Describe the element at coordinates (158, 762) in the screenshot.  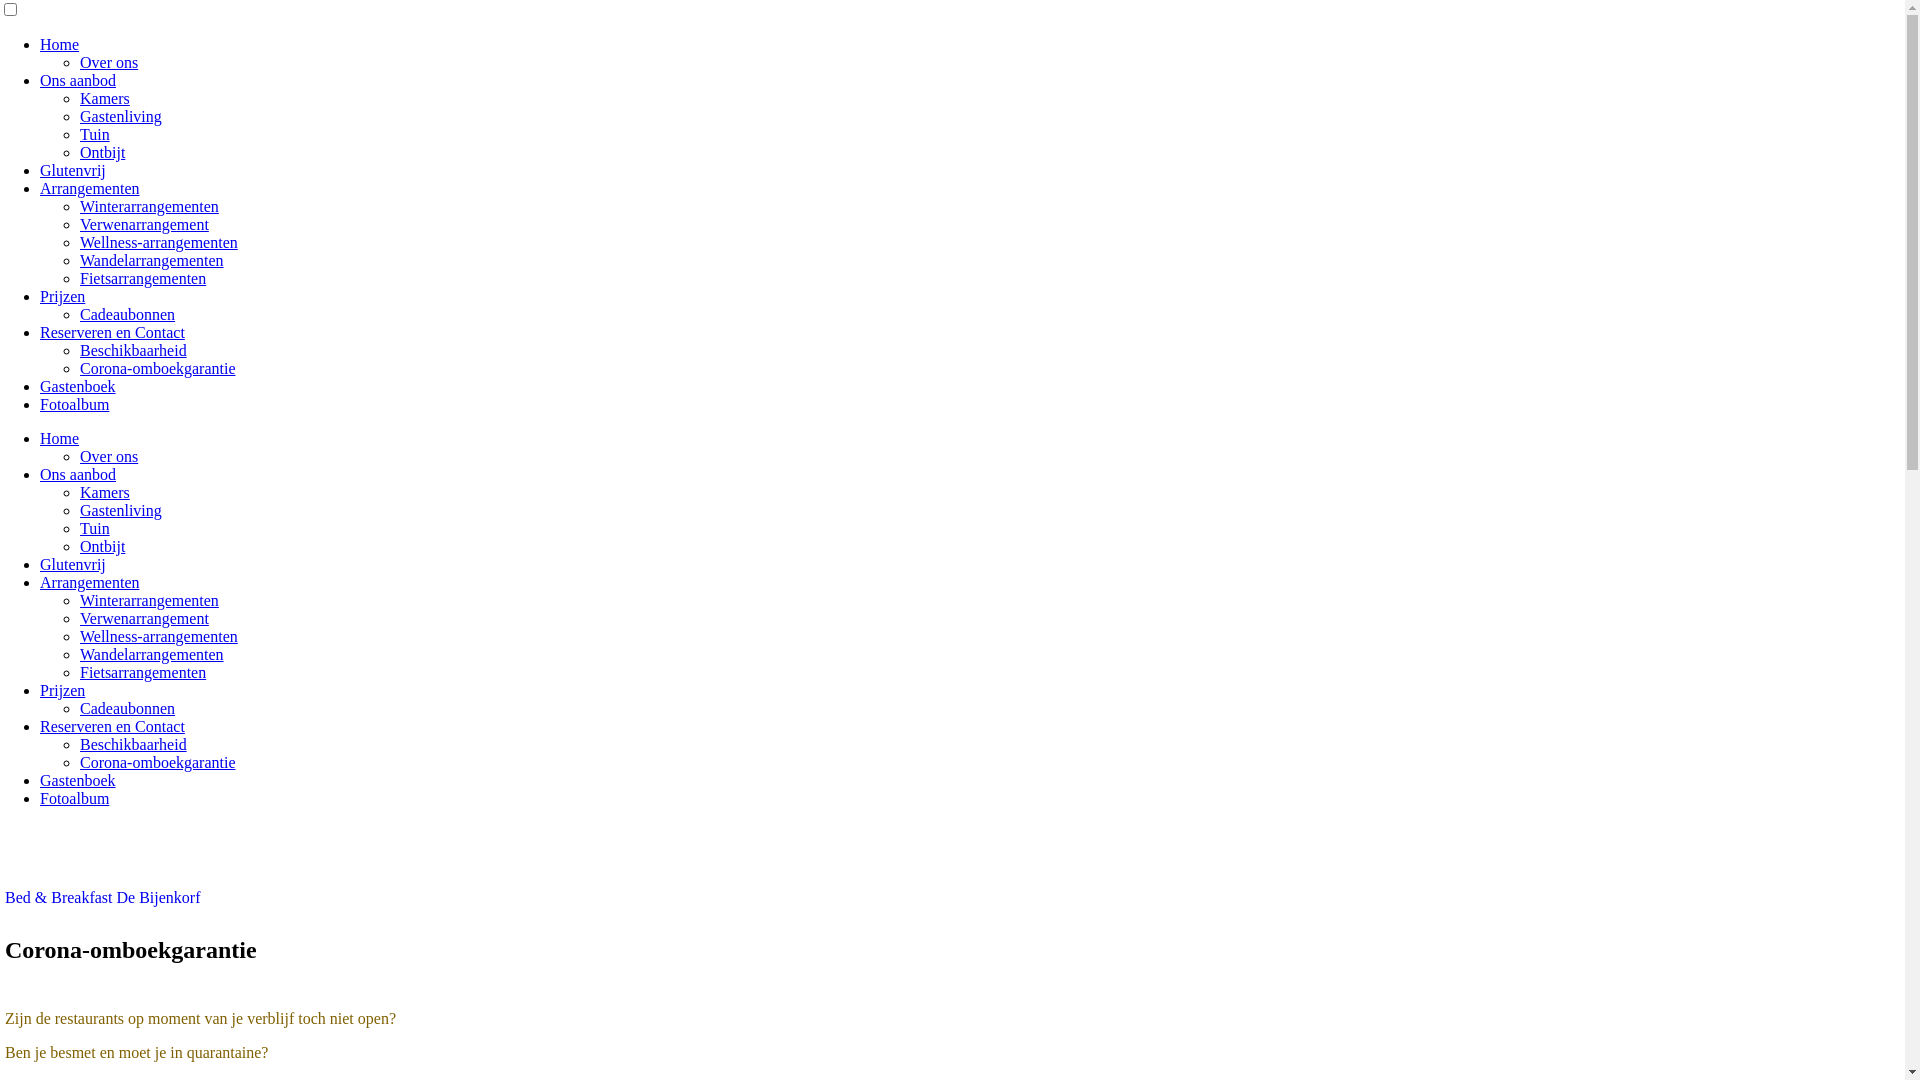
I see `Corona-omboekgarantie` at that location.